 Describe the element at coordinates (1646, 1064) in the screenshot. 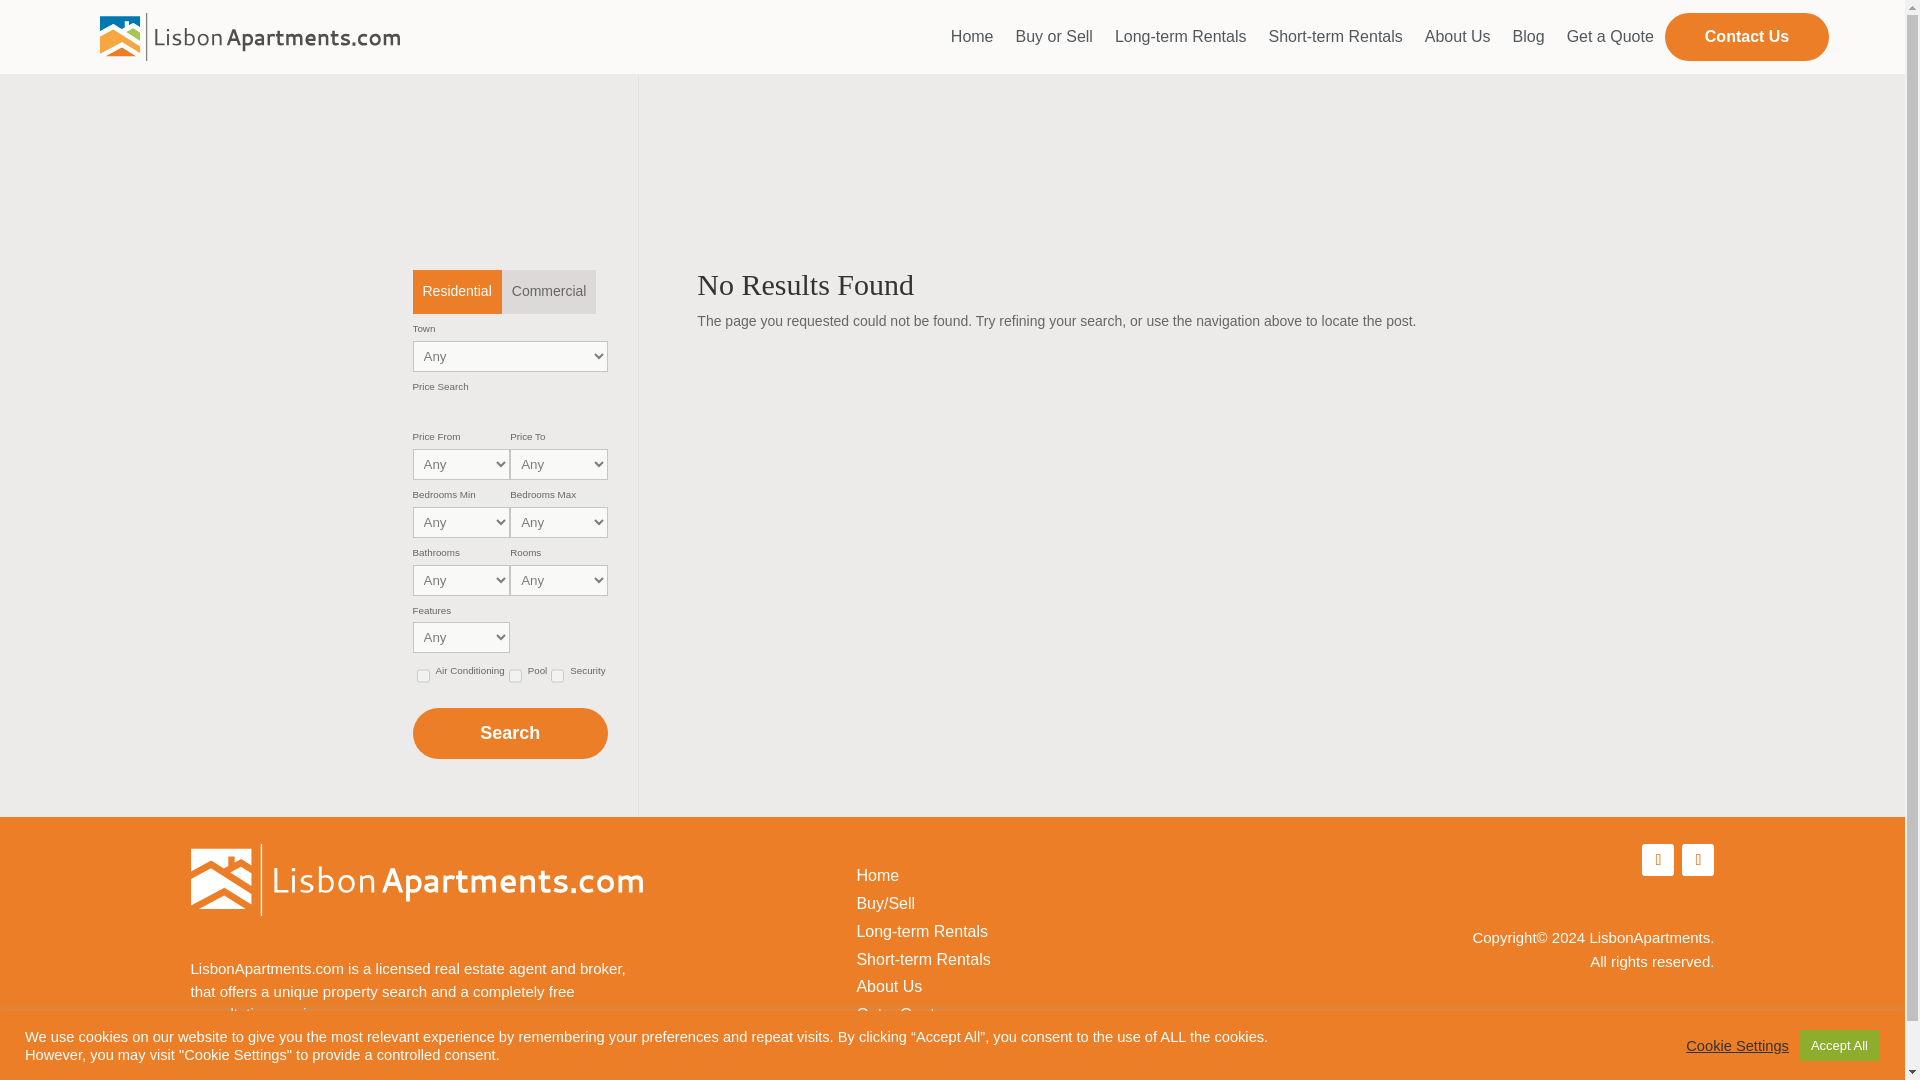

I see `eagle8-logo-new` at that location.